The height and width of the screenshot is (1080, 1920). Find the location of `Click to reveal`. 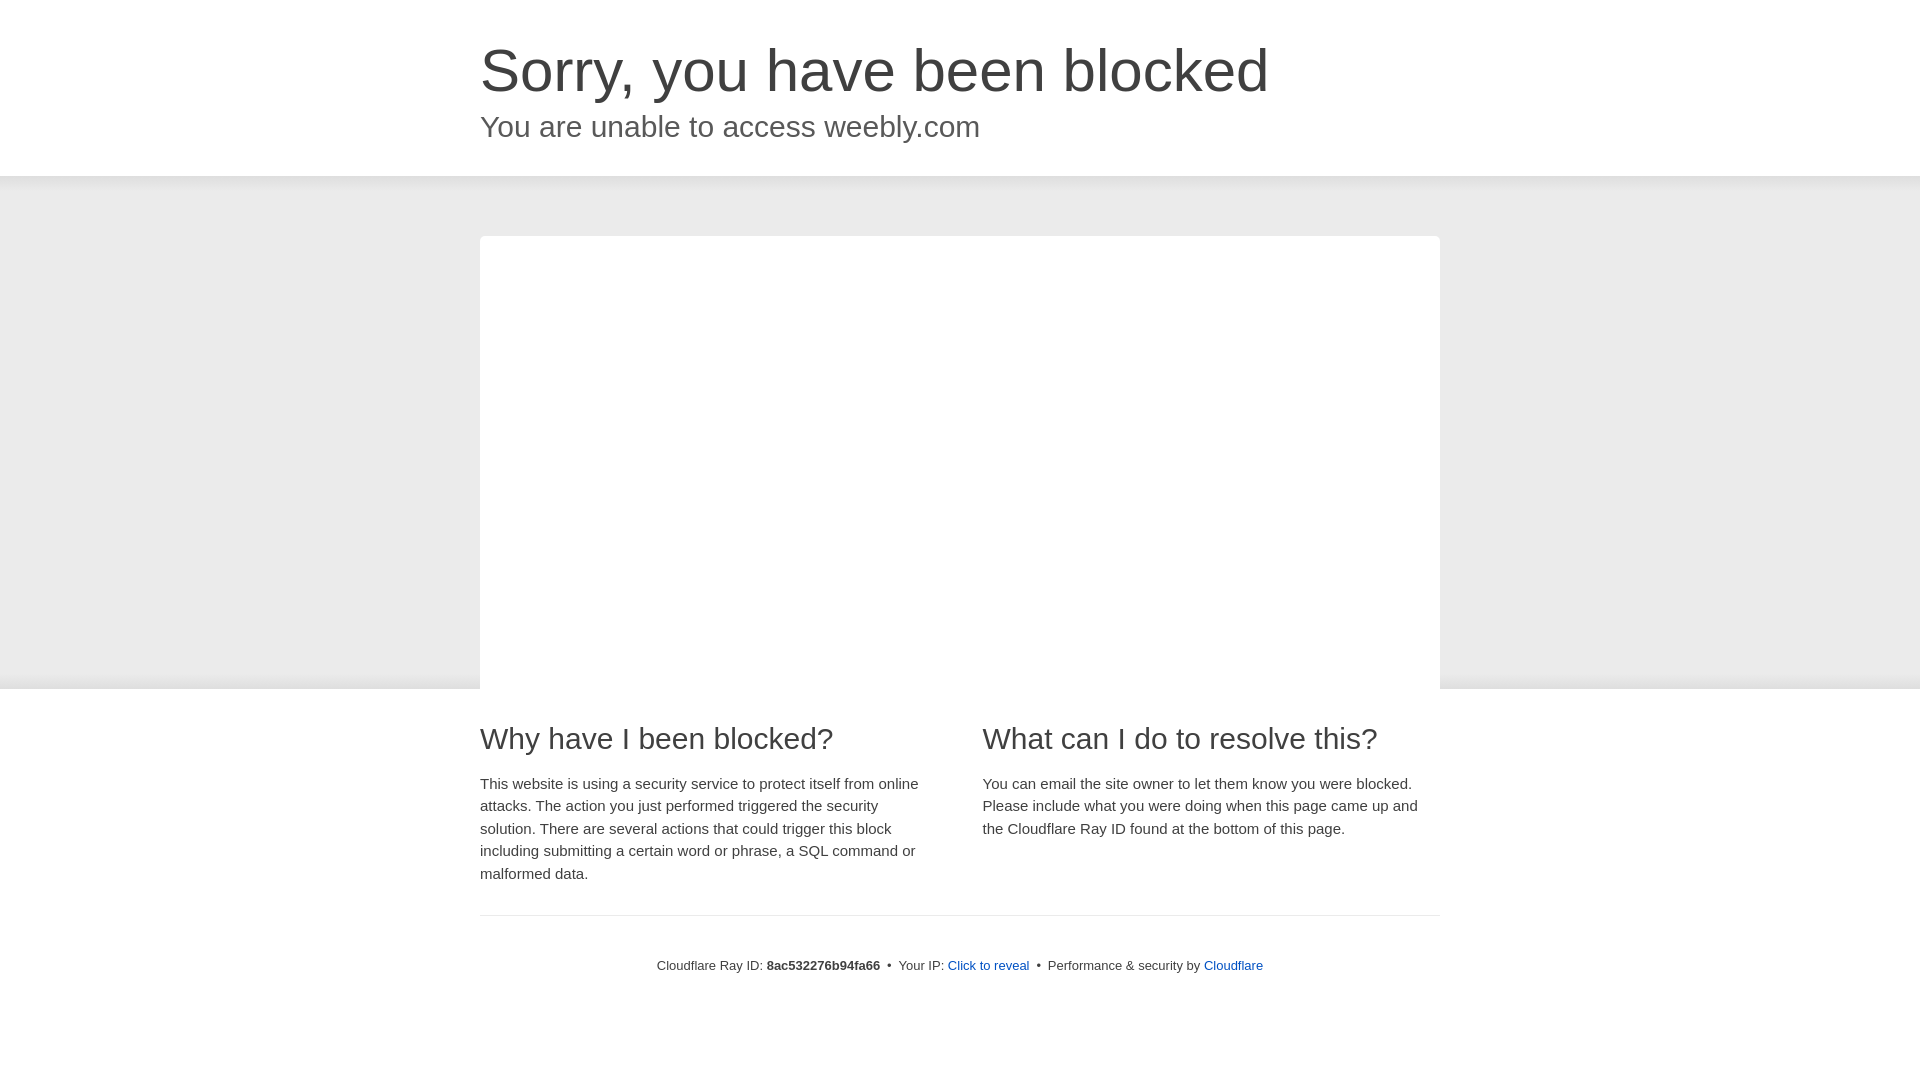

Click to reveal is located at coordinates (988, 966).